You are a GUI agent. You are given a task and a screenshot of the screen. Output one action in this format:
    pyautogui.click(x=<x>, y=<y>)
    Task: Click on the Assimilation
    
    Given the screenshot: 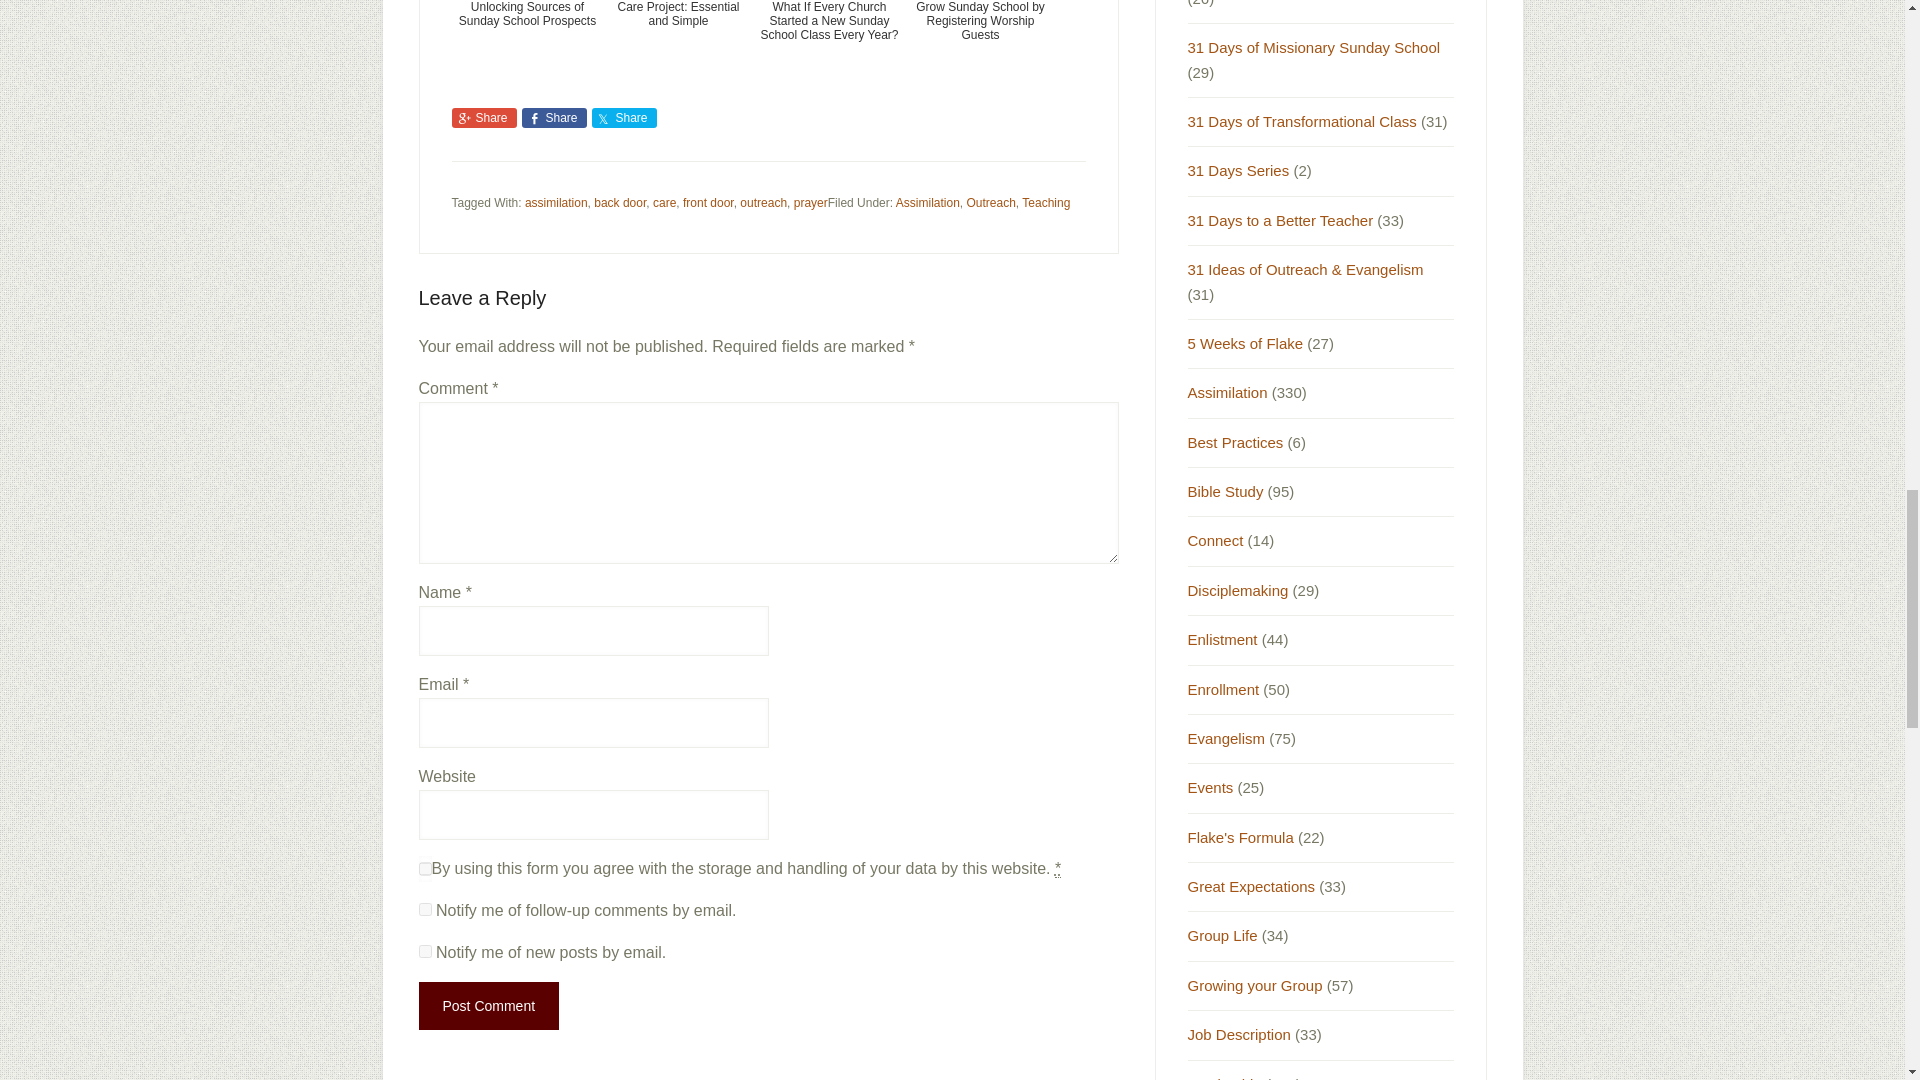 What is the action you would take?
    pyautogui.click(x=928, y=202)
    